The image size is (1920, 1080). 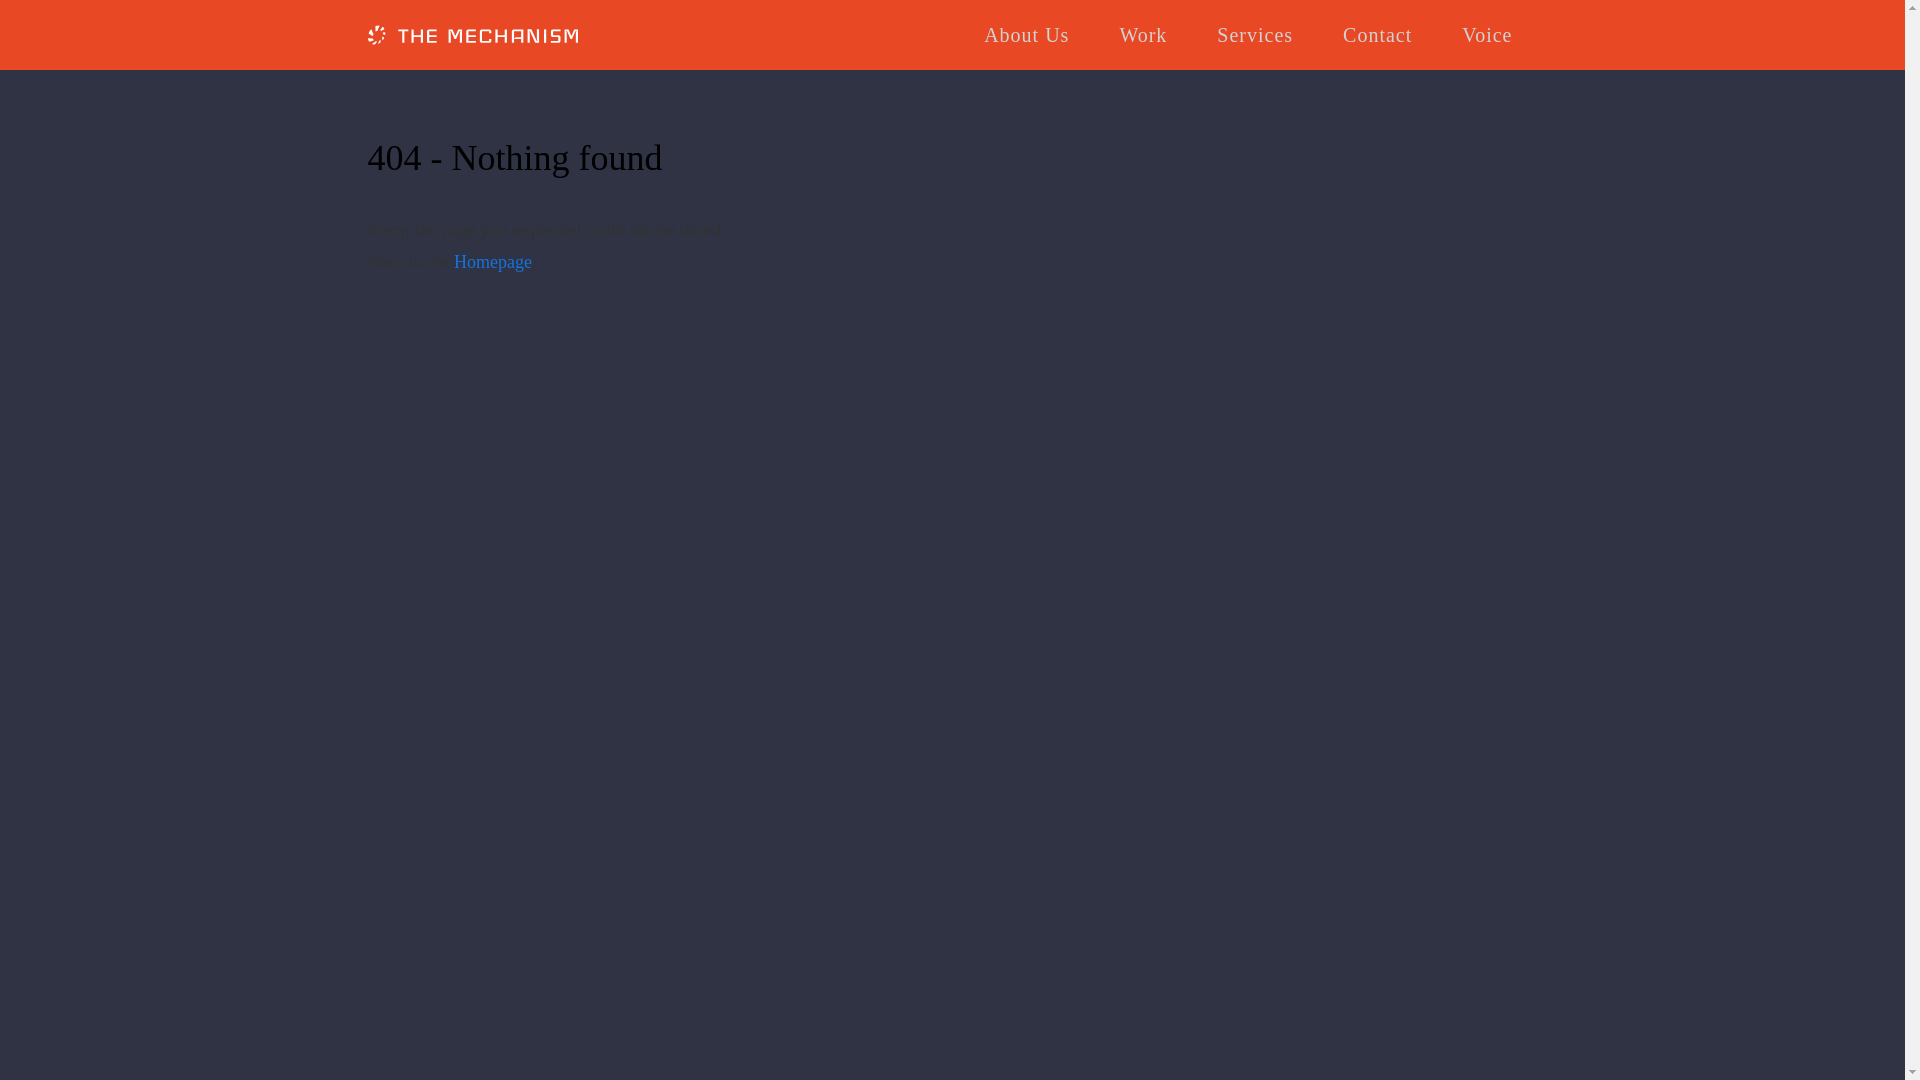 What do you see at coordinates (1026, 35) in the screenshot?
I see `About Us` at bounding box center [1026, 35].